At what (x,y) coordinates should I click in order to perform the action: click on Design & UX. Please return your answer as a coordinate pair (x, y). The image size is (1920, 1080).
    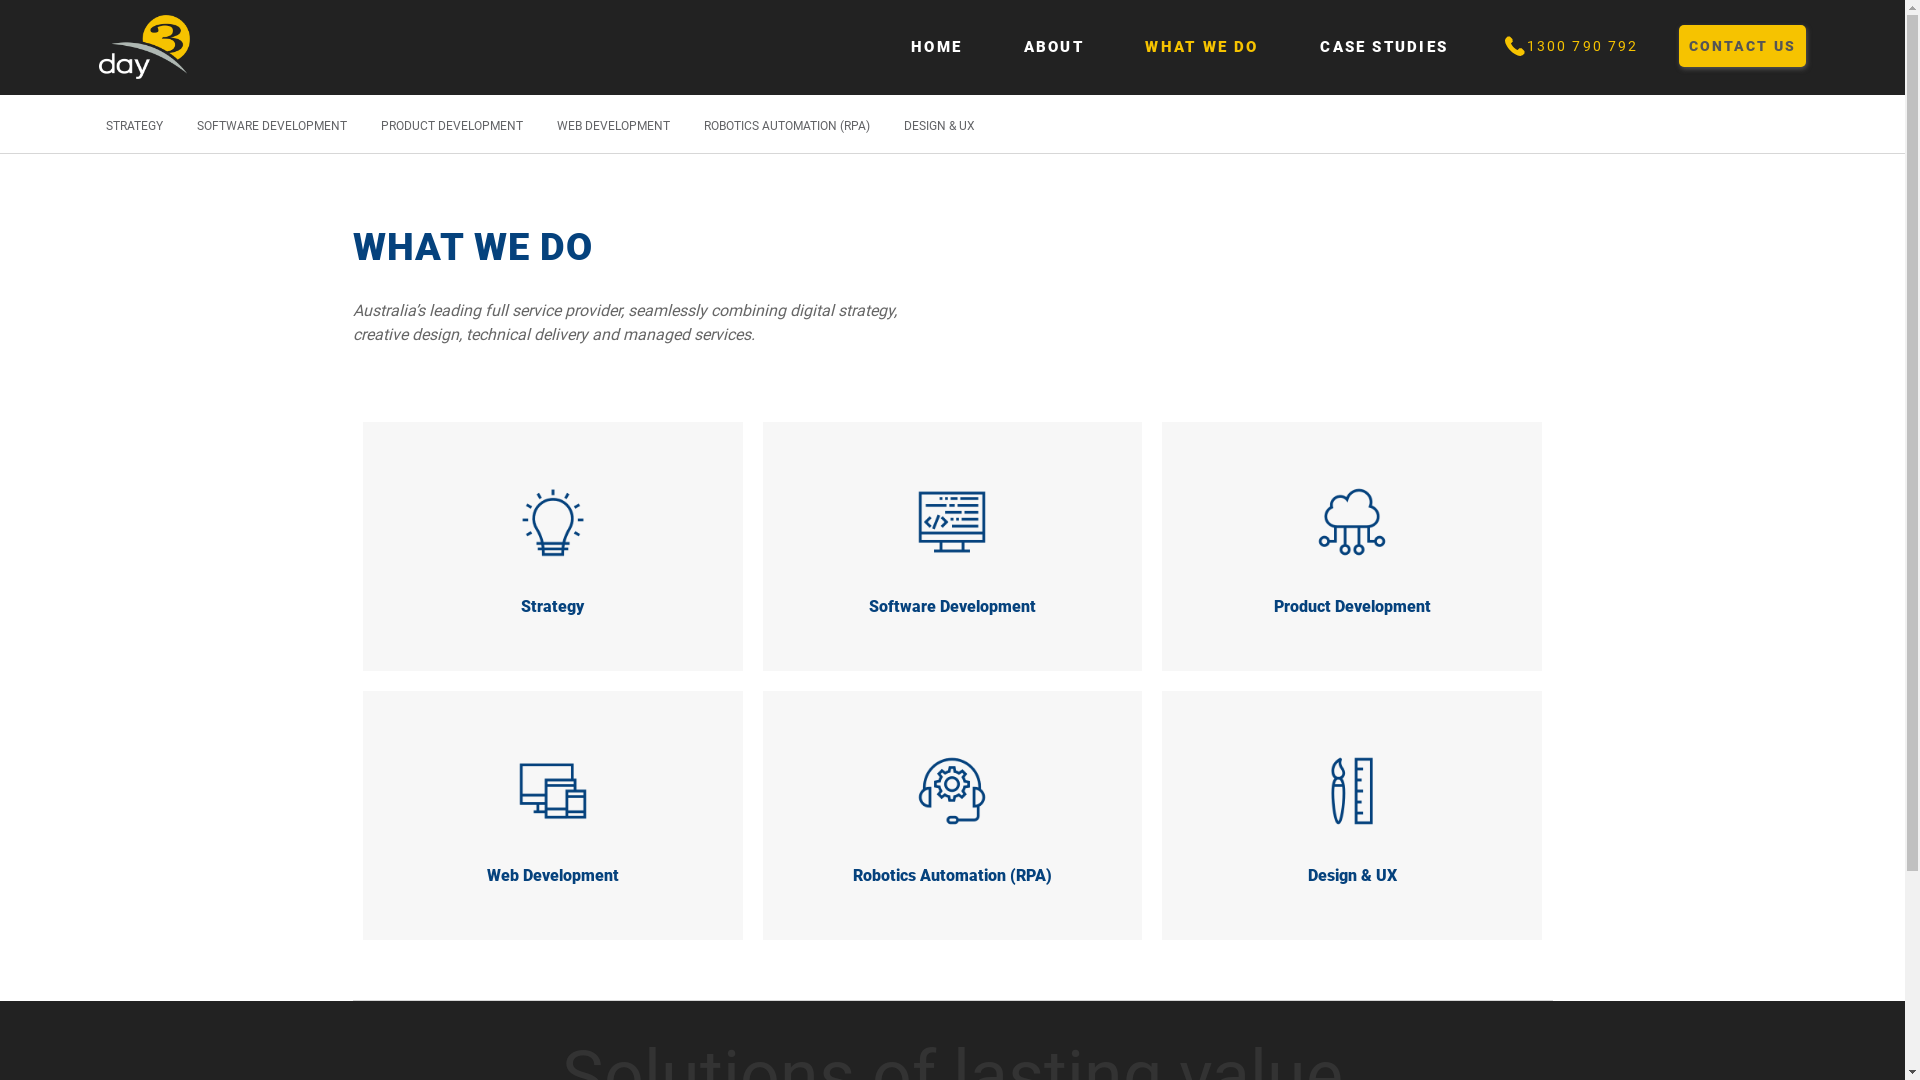
    Looking at the image, I should click on (1352, 816).